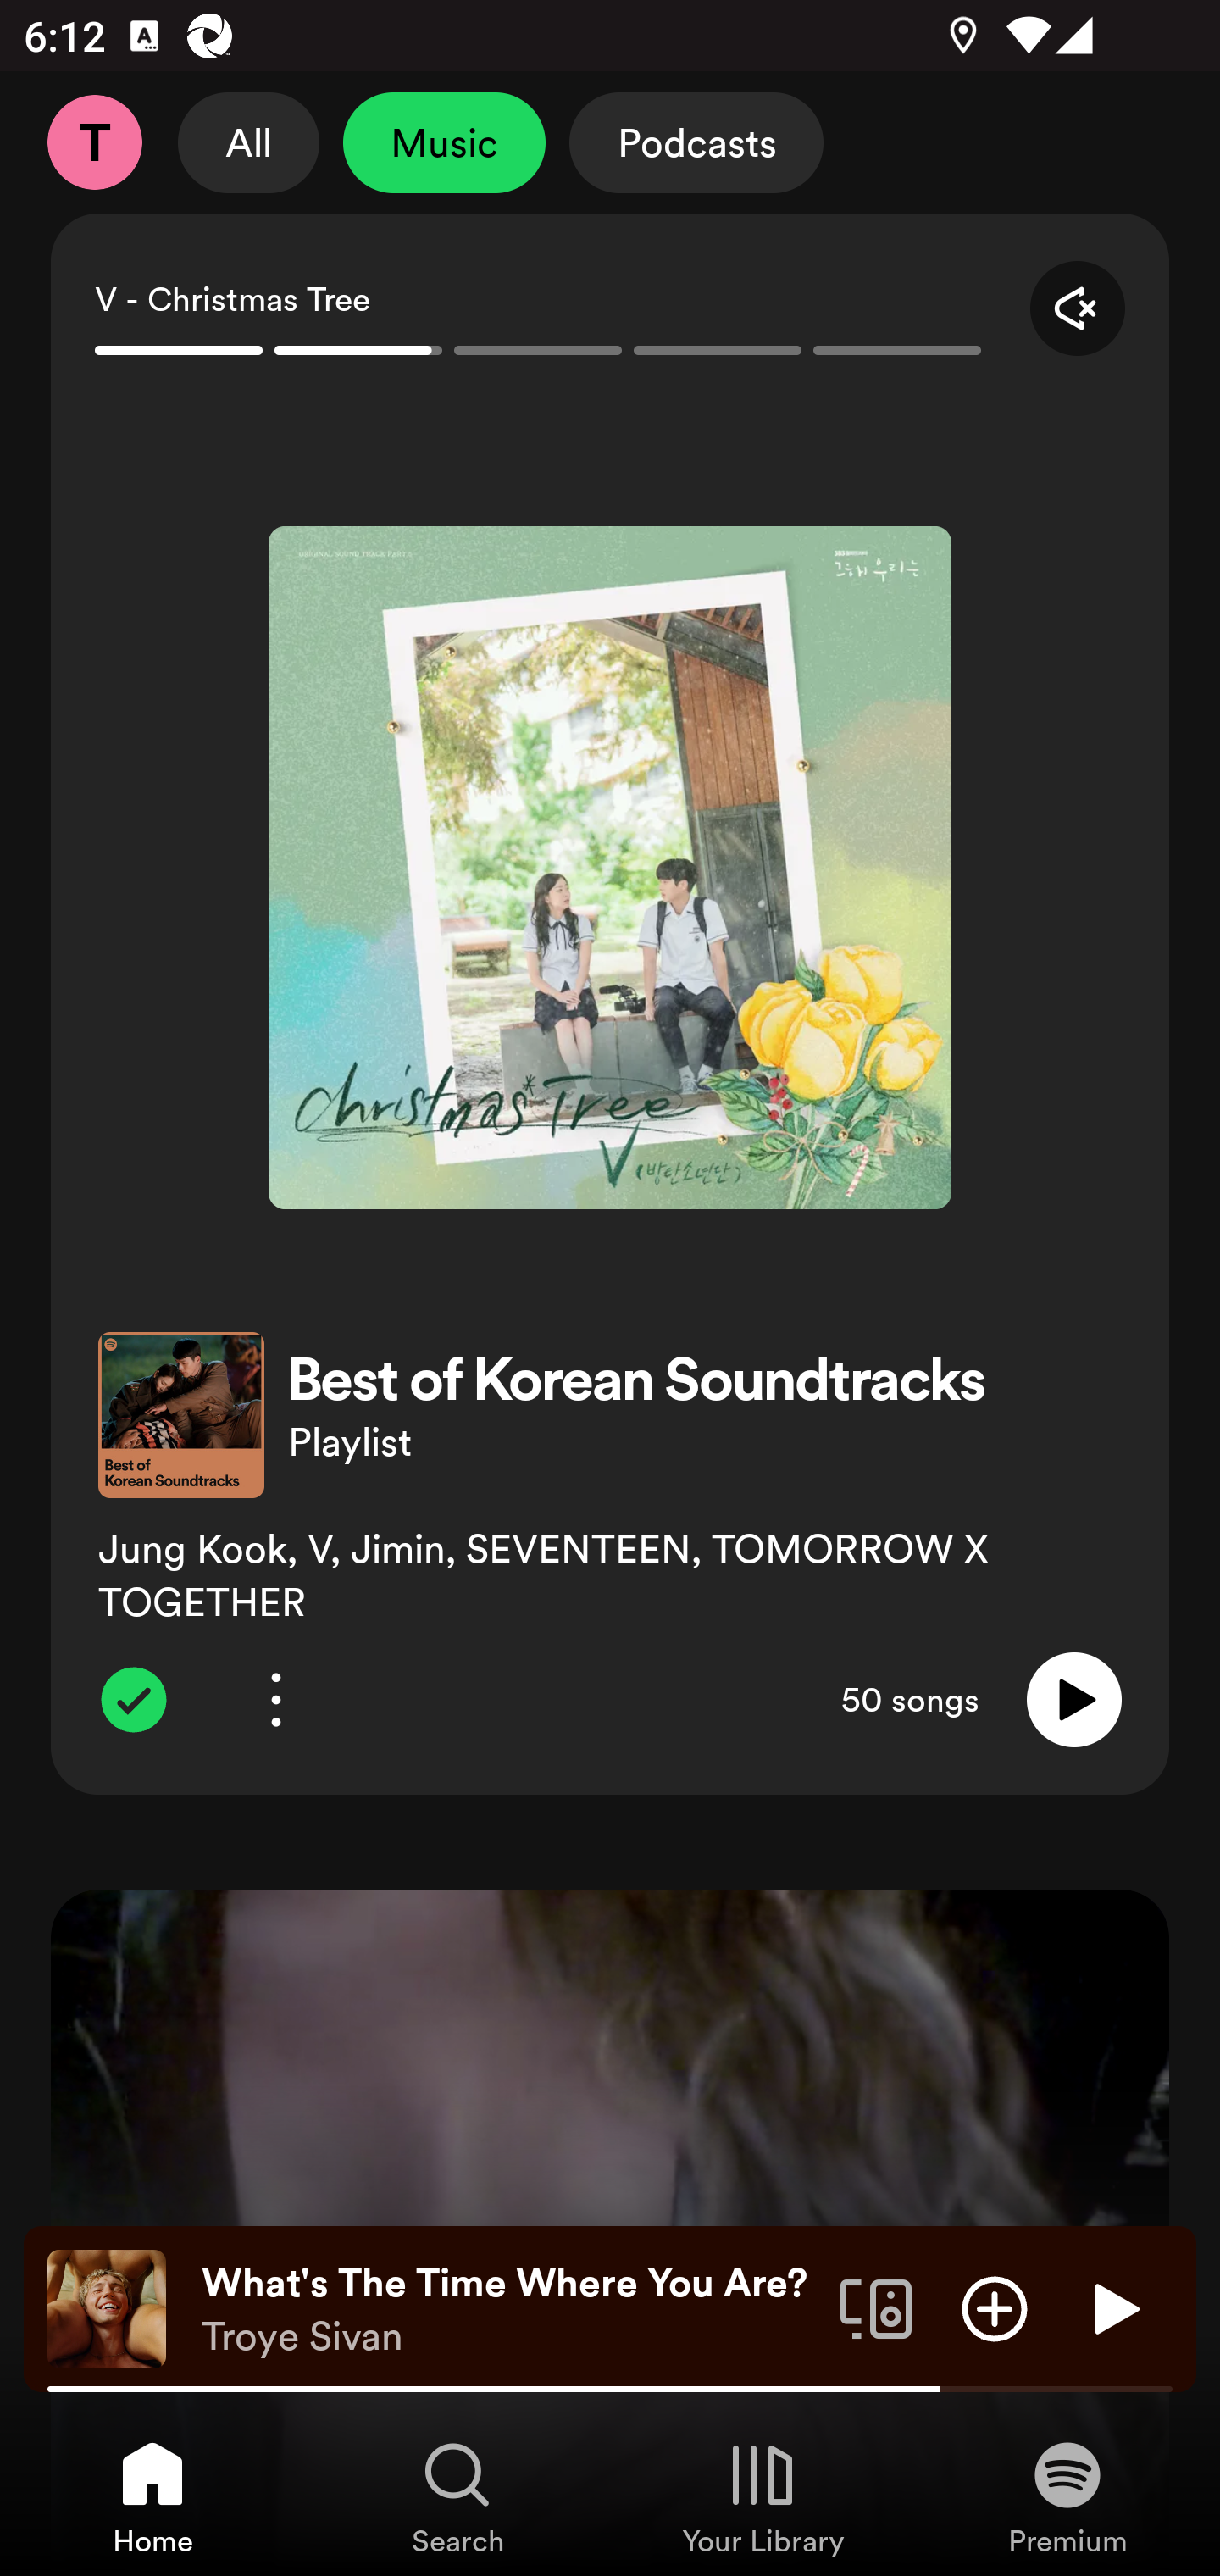  What do you see at coordinates (1078, 307) in the screenshot?
I see `Unmute` at bounding box center [1078, 307].